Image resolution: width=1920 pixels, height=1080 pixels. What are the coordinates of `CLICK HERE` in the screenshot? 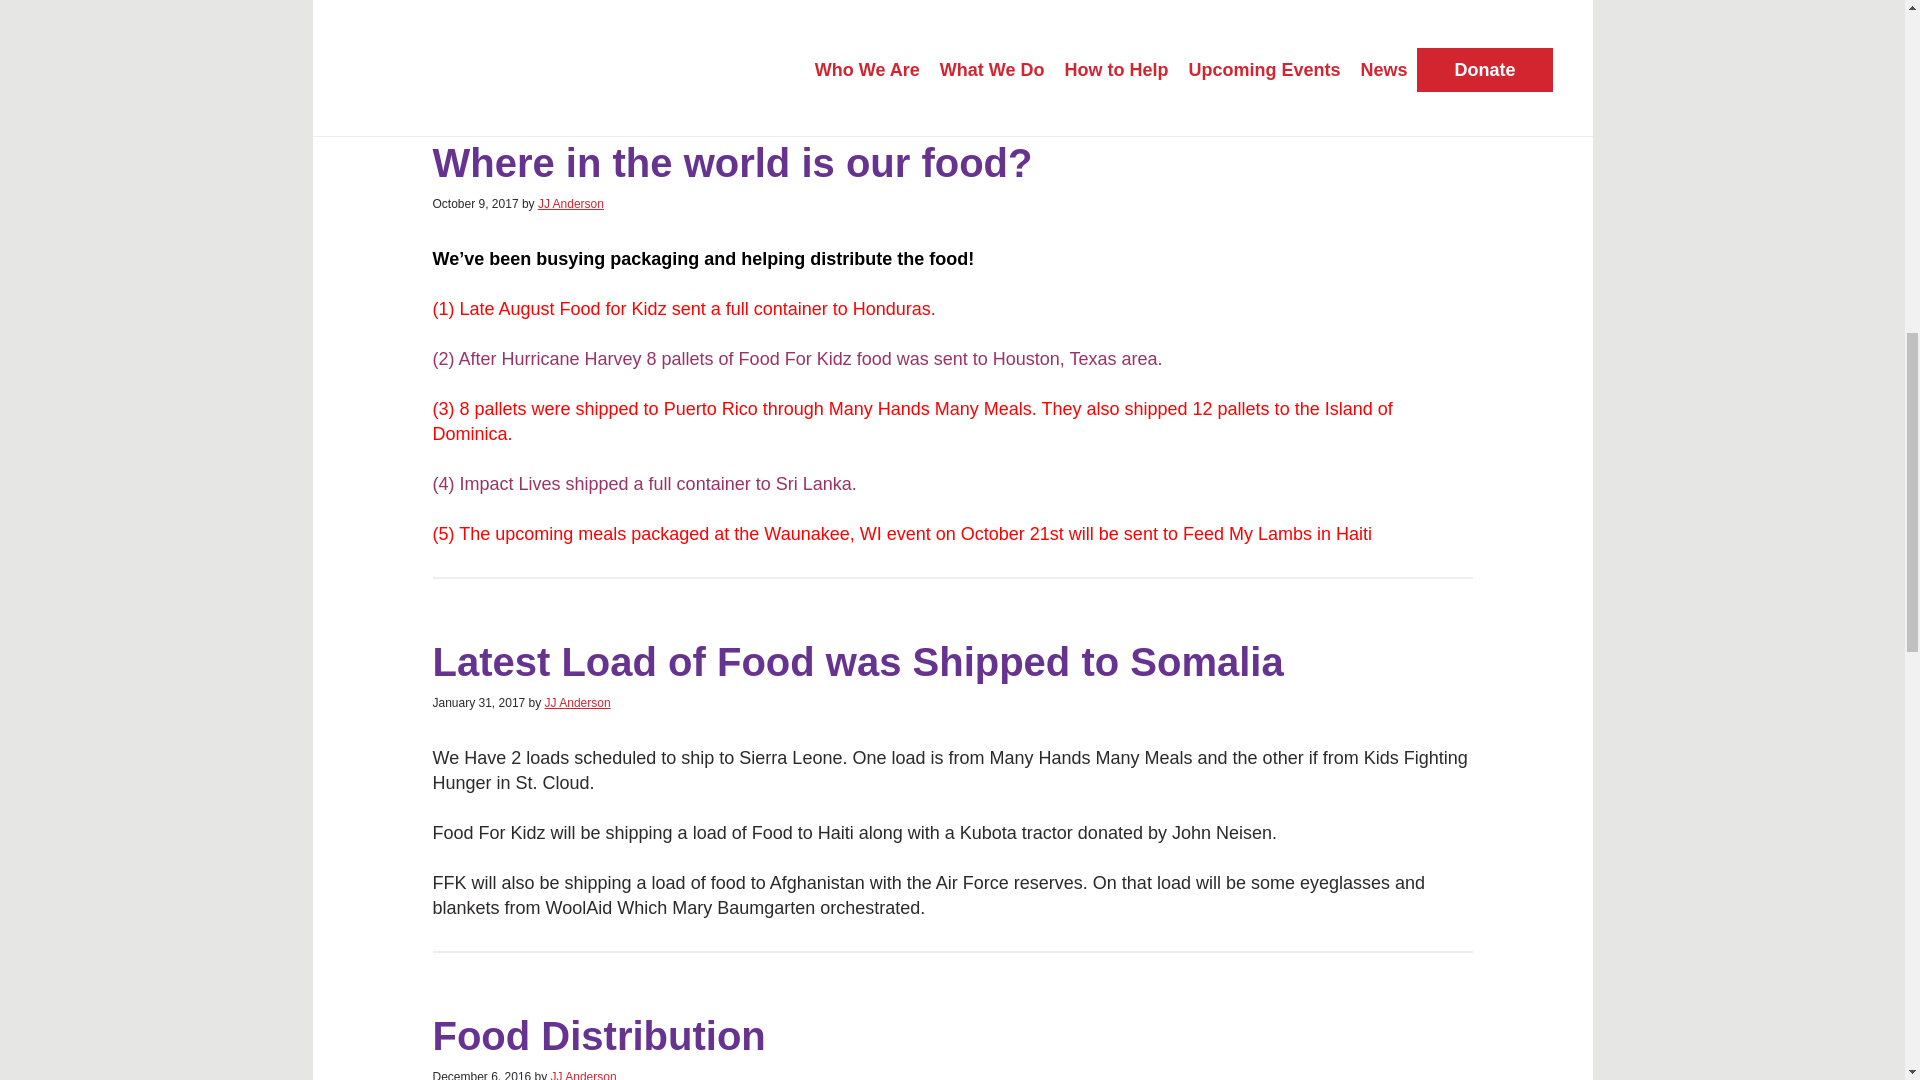 It's located at (688, 34).